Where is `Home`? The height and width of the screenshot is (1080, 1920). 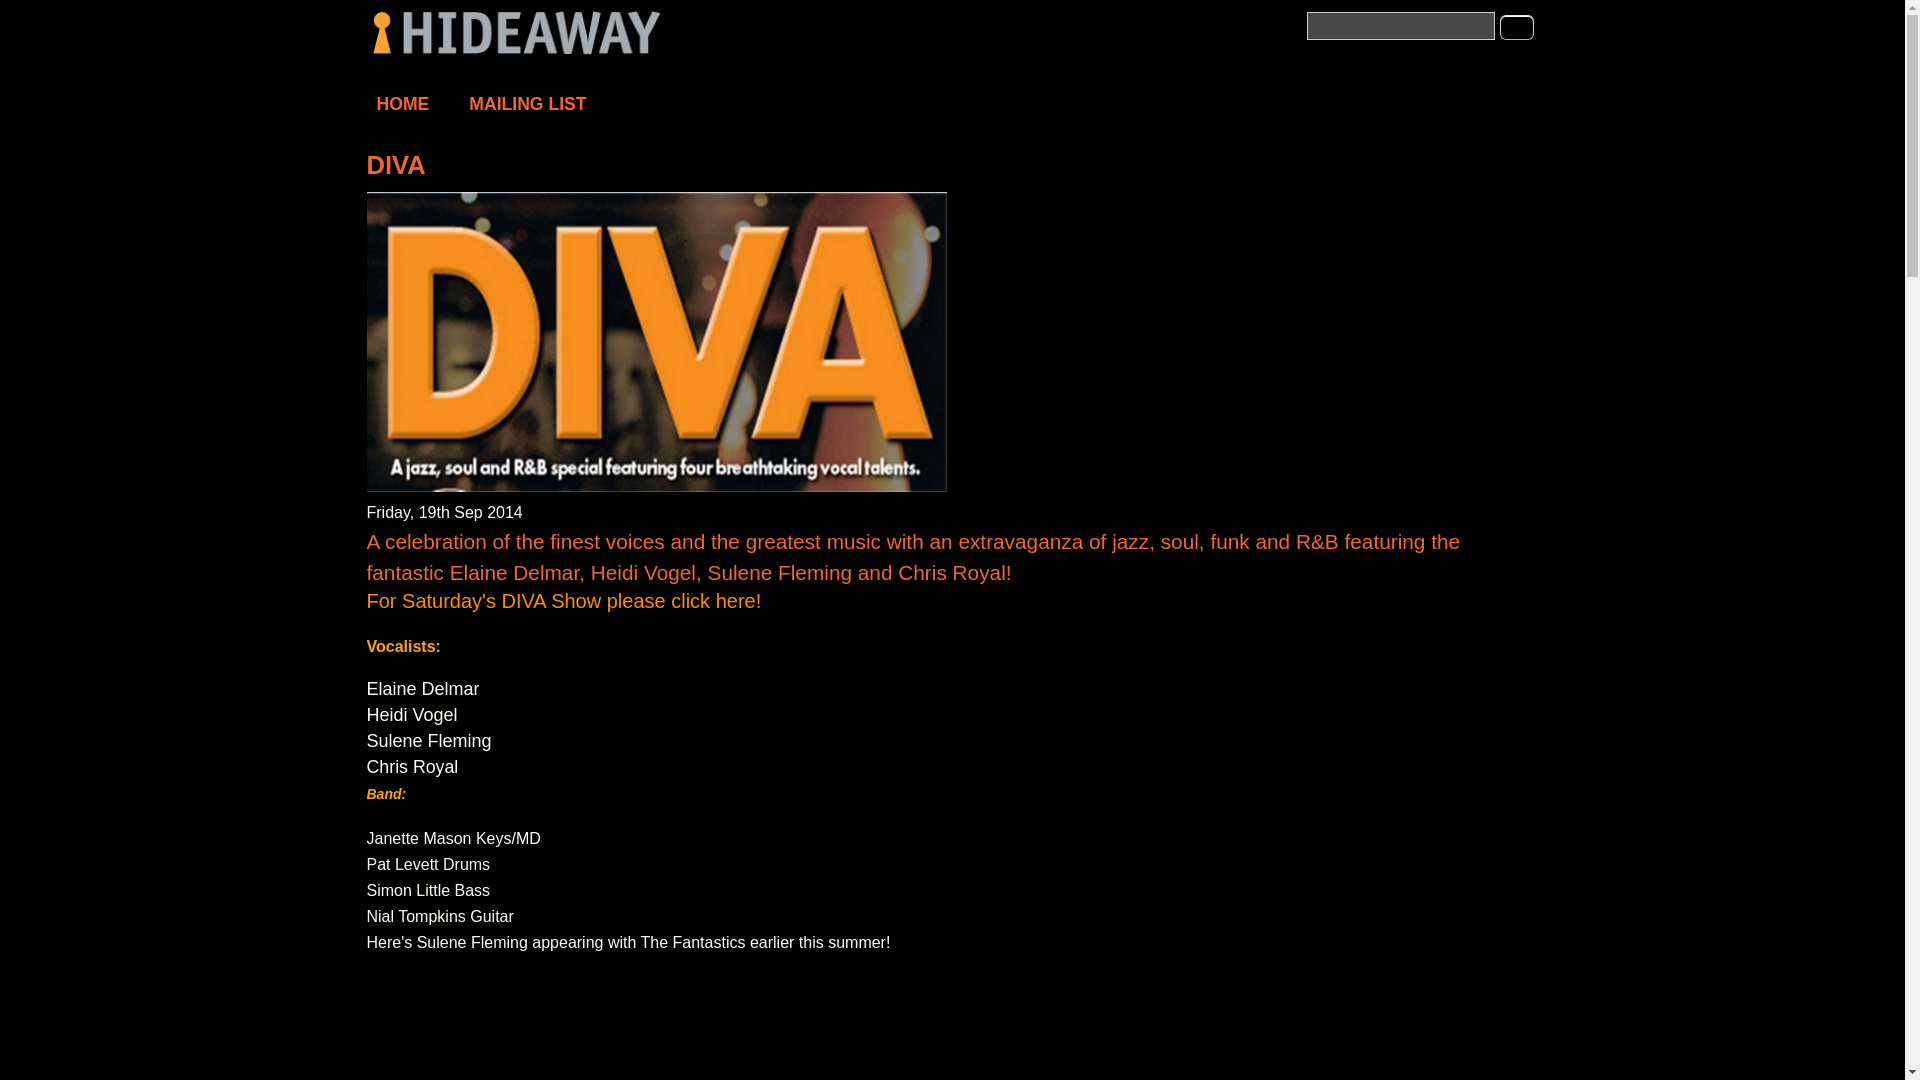 Home is located at coordinates (517, 52).